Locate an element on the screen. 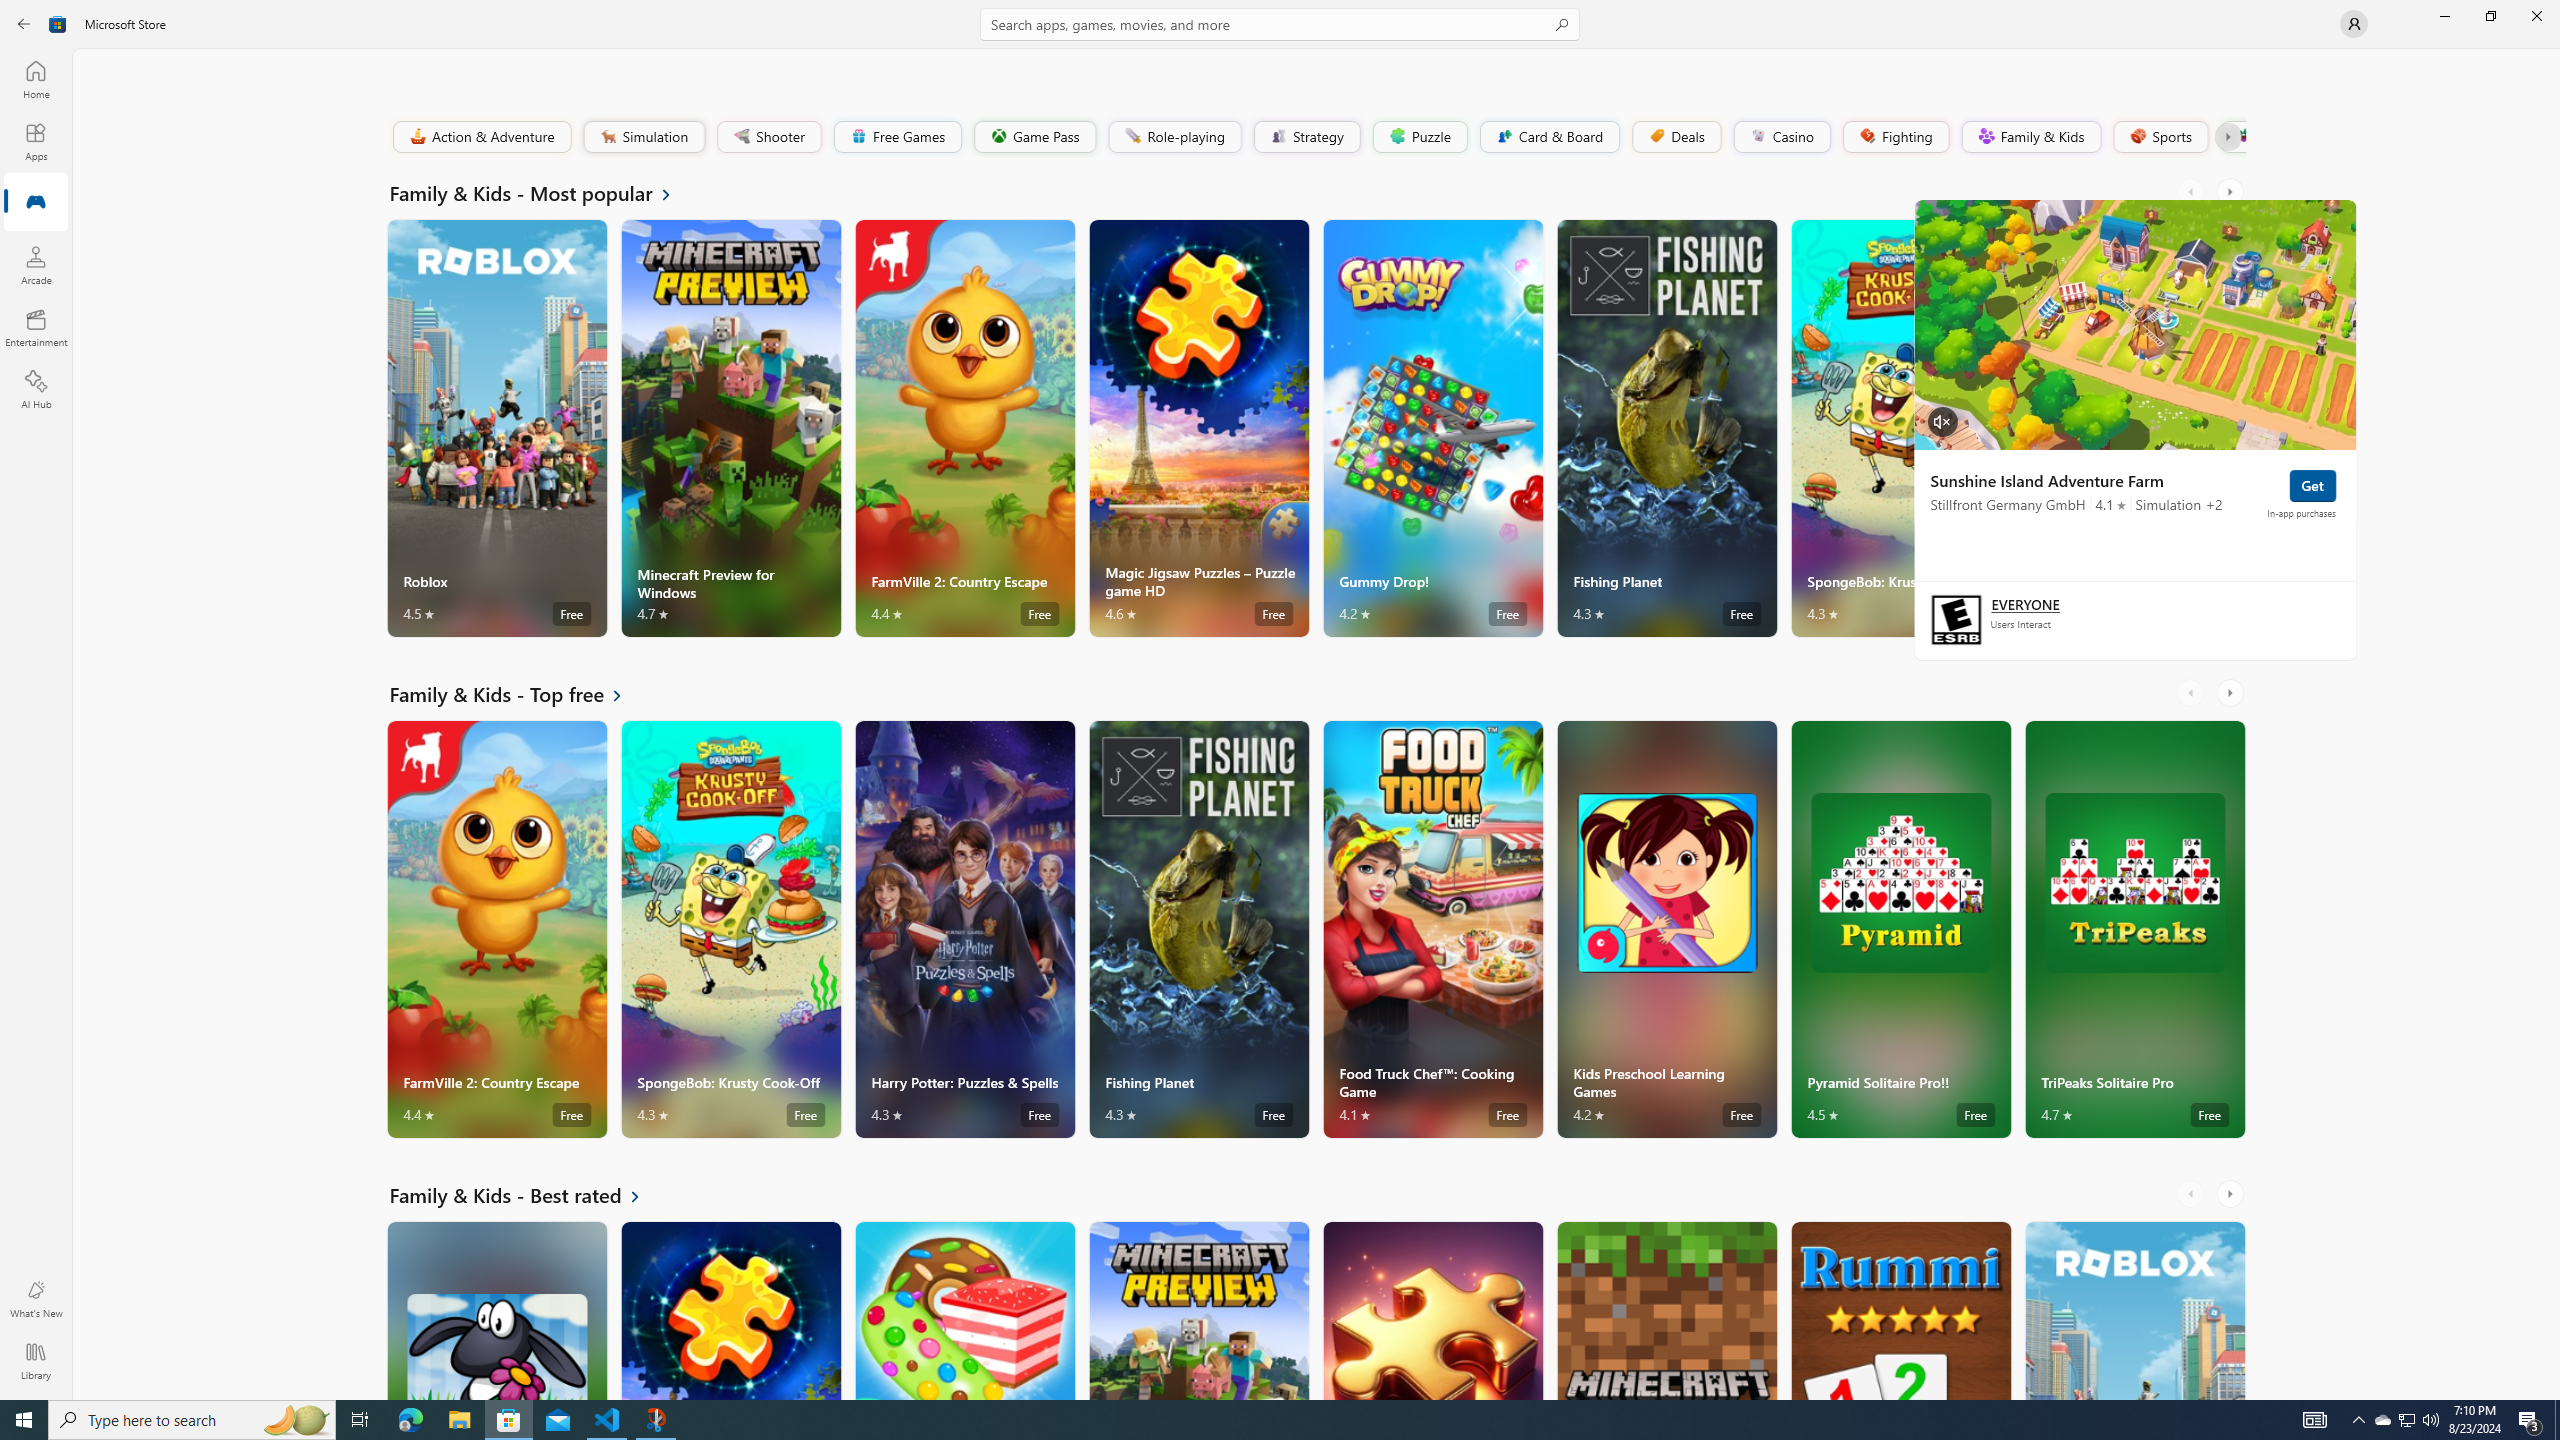 This screenshot has width=2560, height=1440. Get is located at coordinates (2311, 485).